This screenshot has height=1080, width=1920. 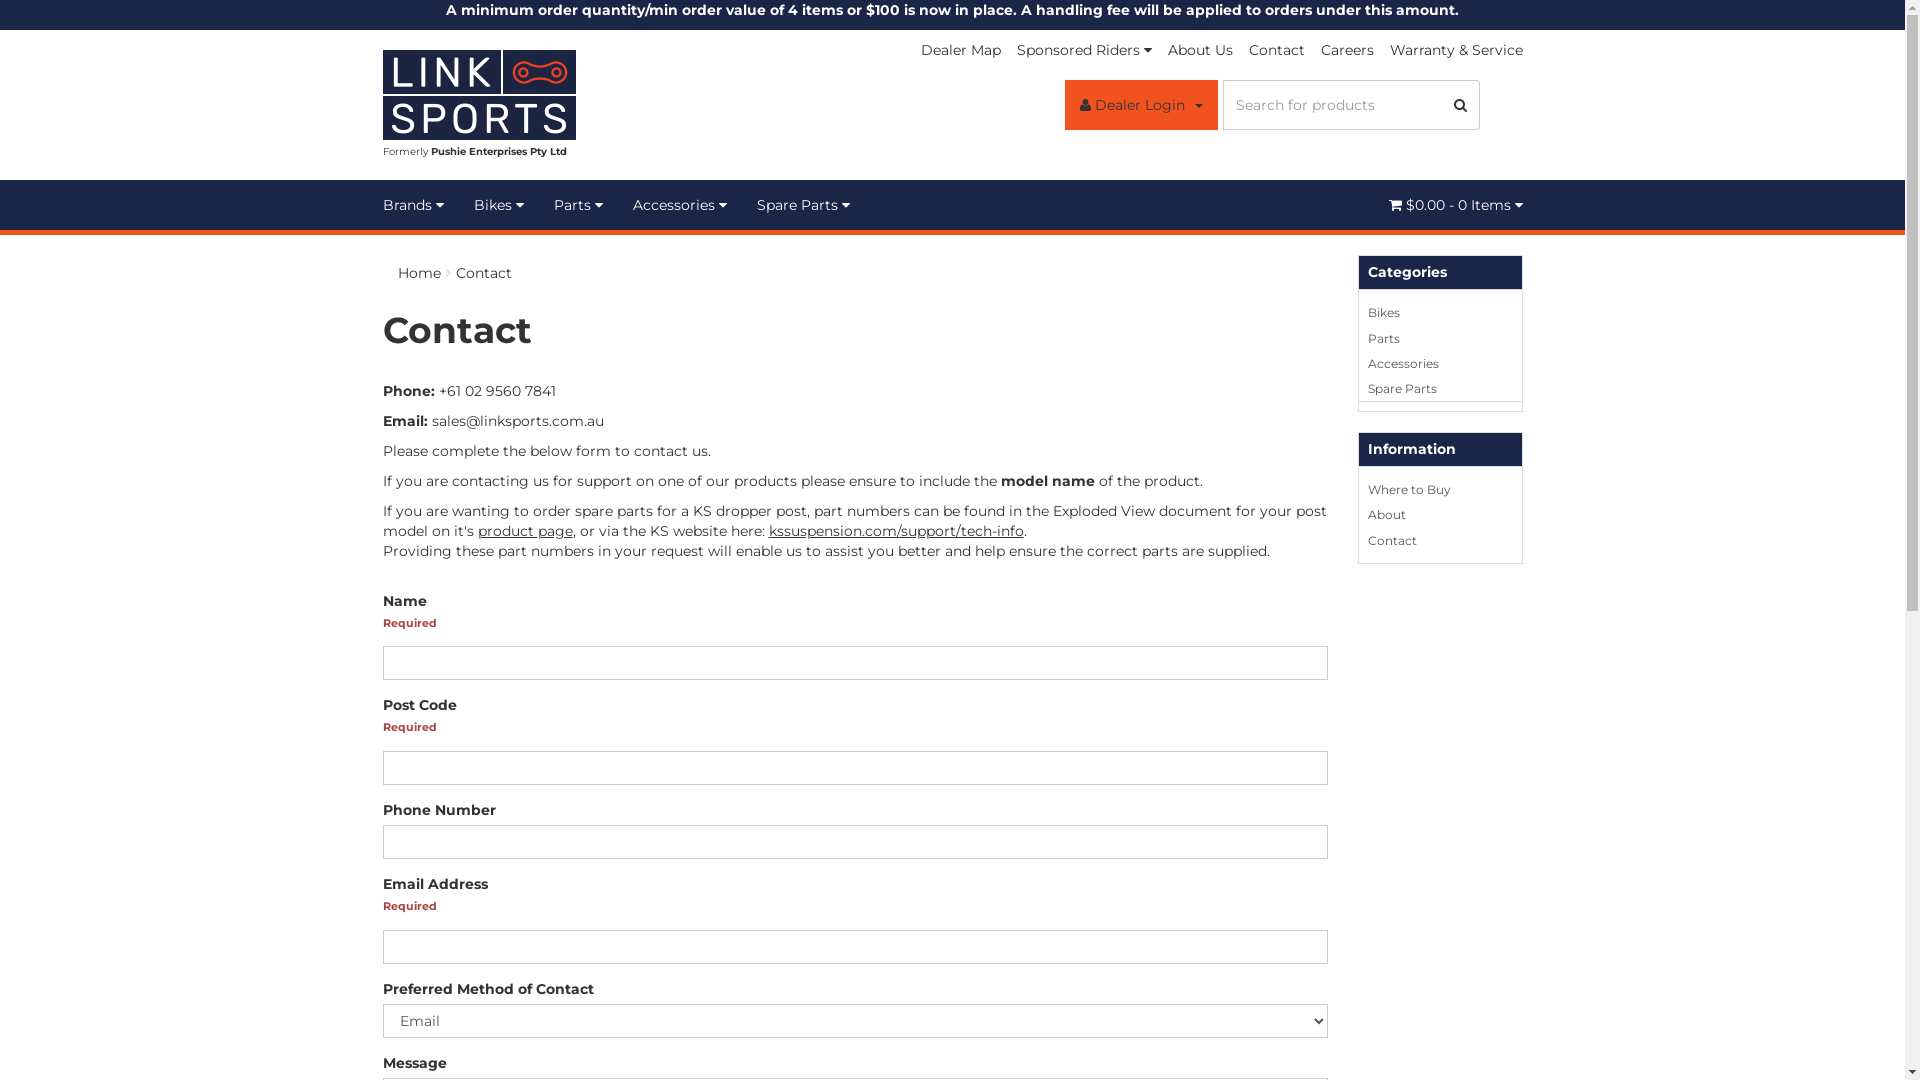 What do you see at coordinates (804, 205) in the screenshot?
I see `Spare Parts` at bounding box center [804, 205].